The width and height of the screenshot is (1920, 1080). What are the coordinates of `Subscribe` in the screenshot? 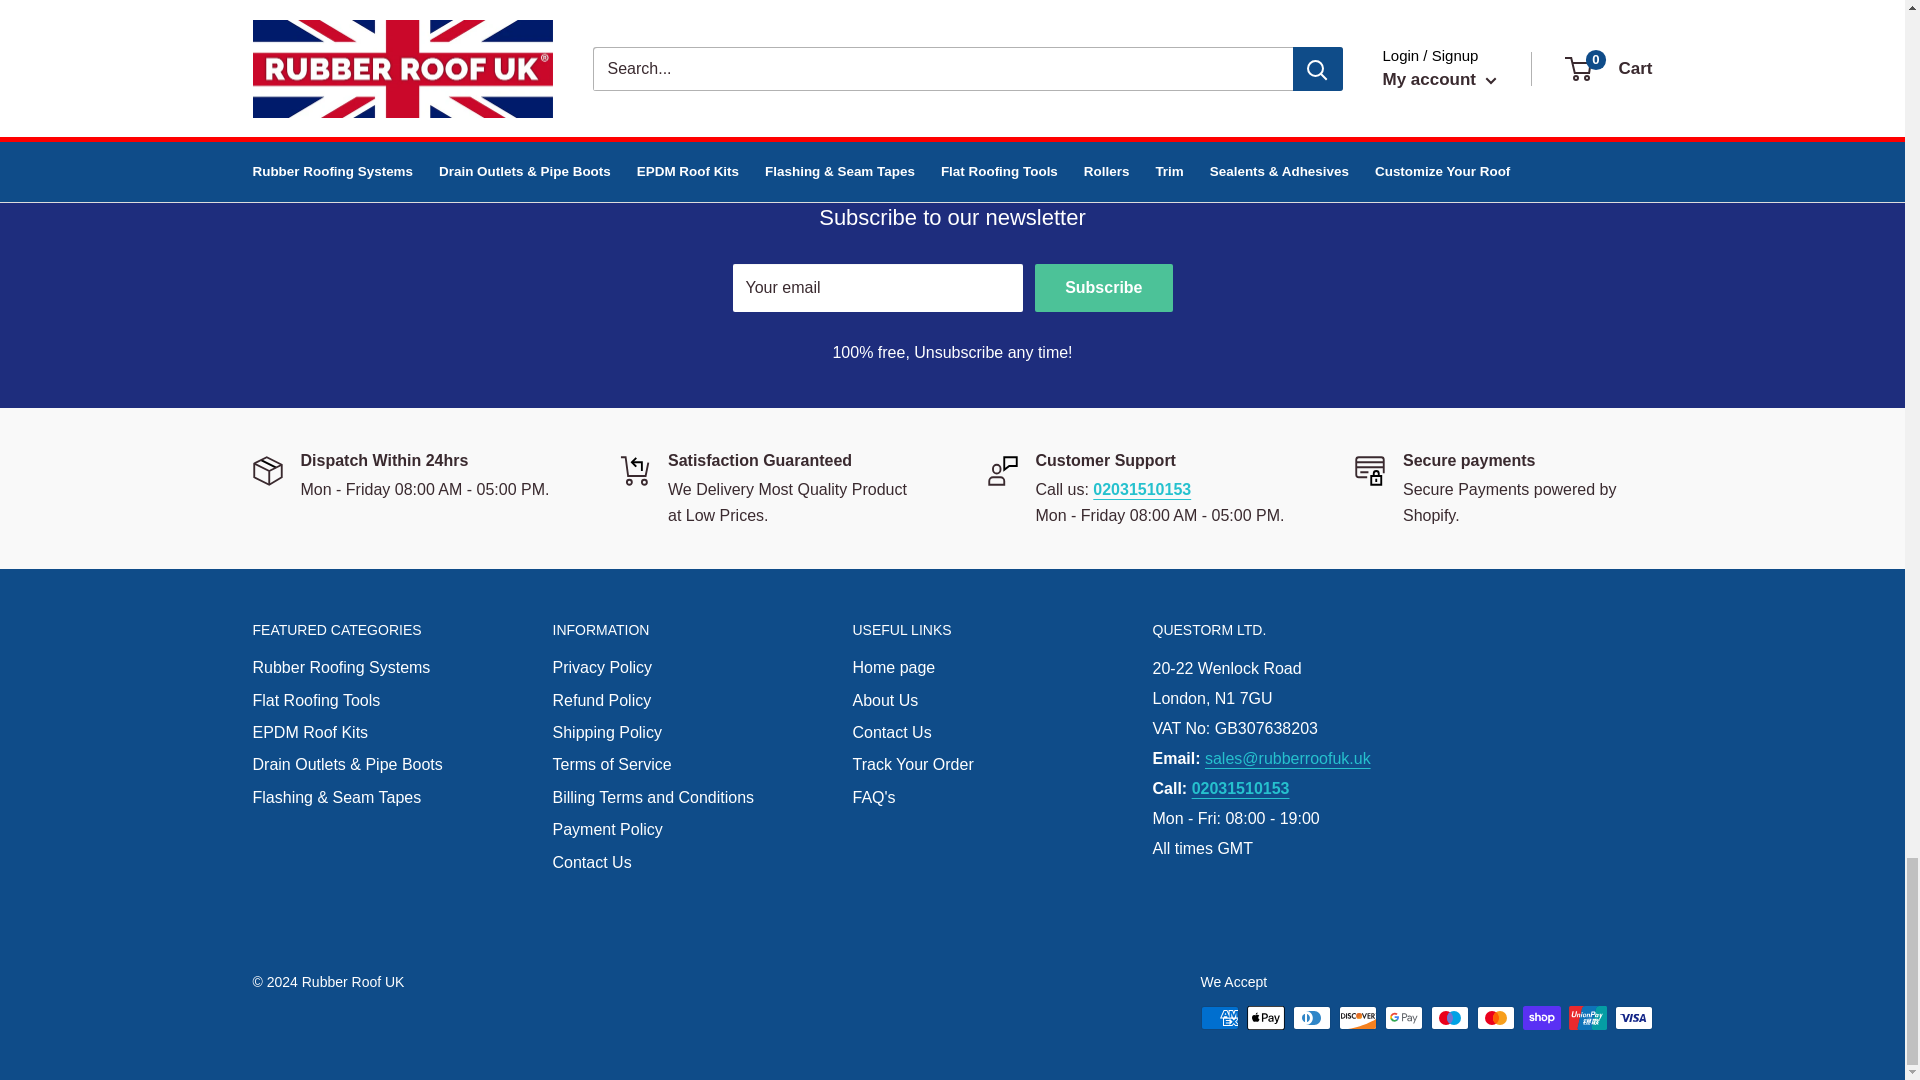 It's located at (1102, 288).